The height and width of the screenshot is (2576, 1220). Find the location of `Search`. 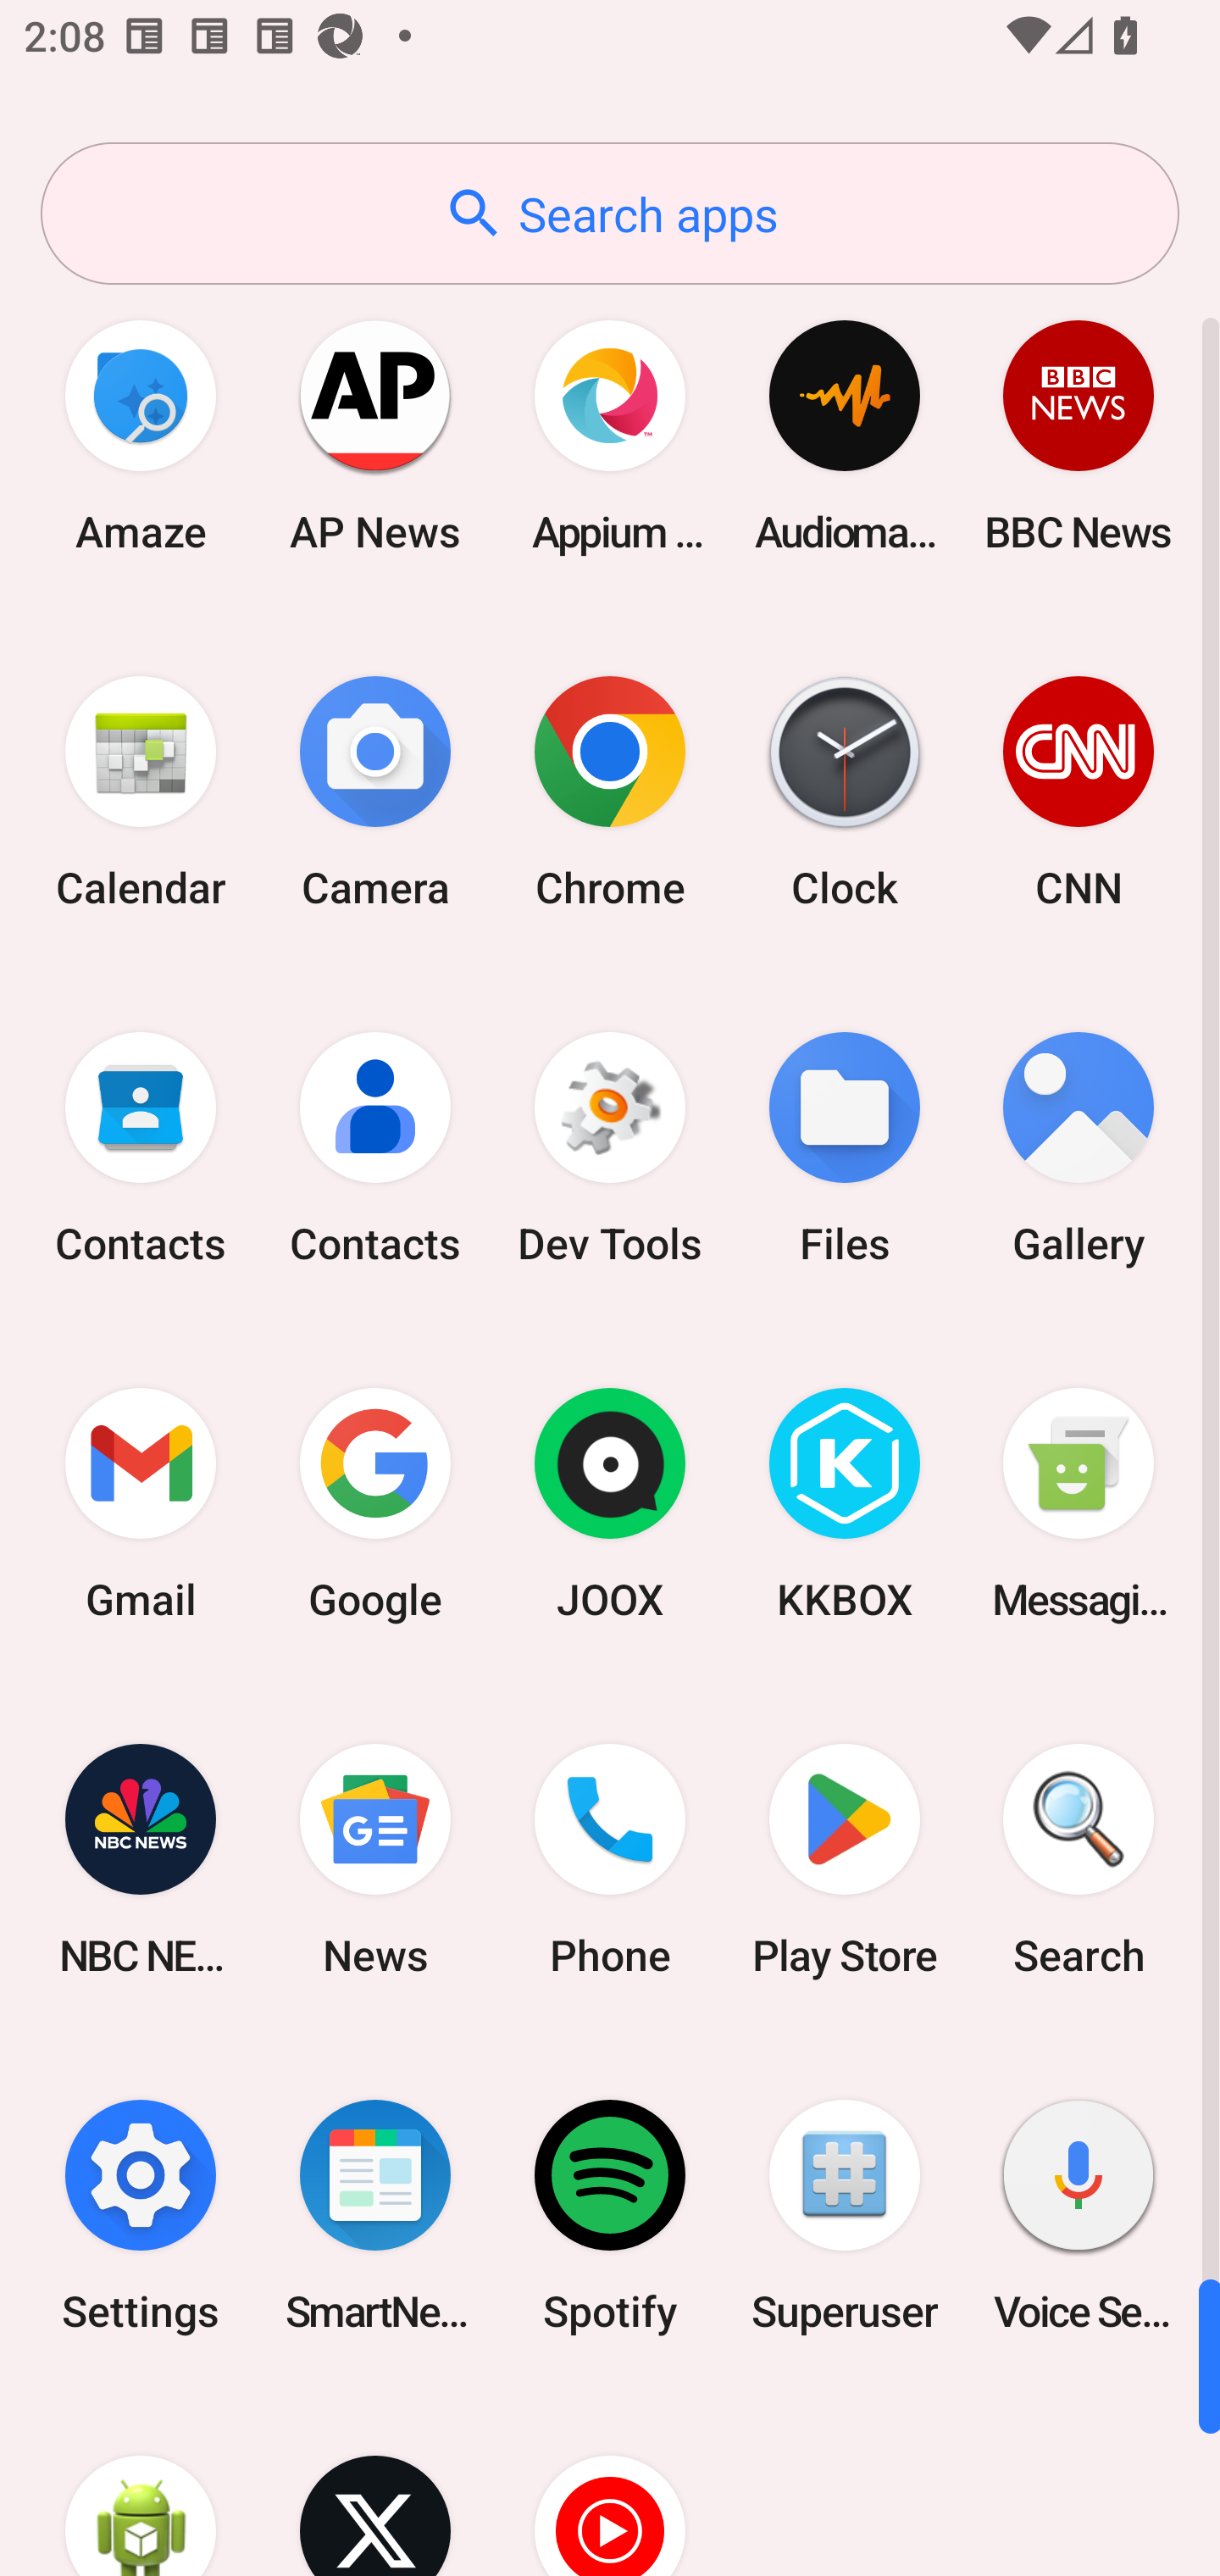

Search is located at coordinates (1079, 1859).